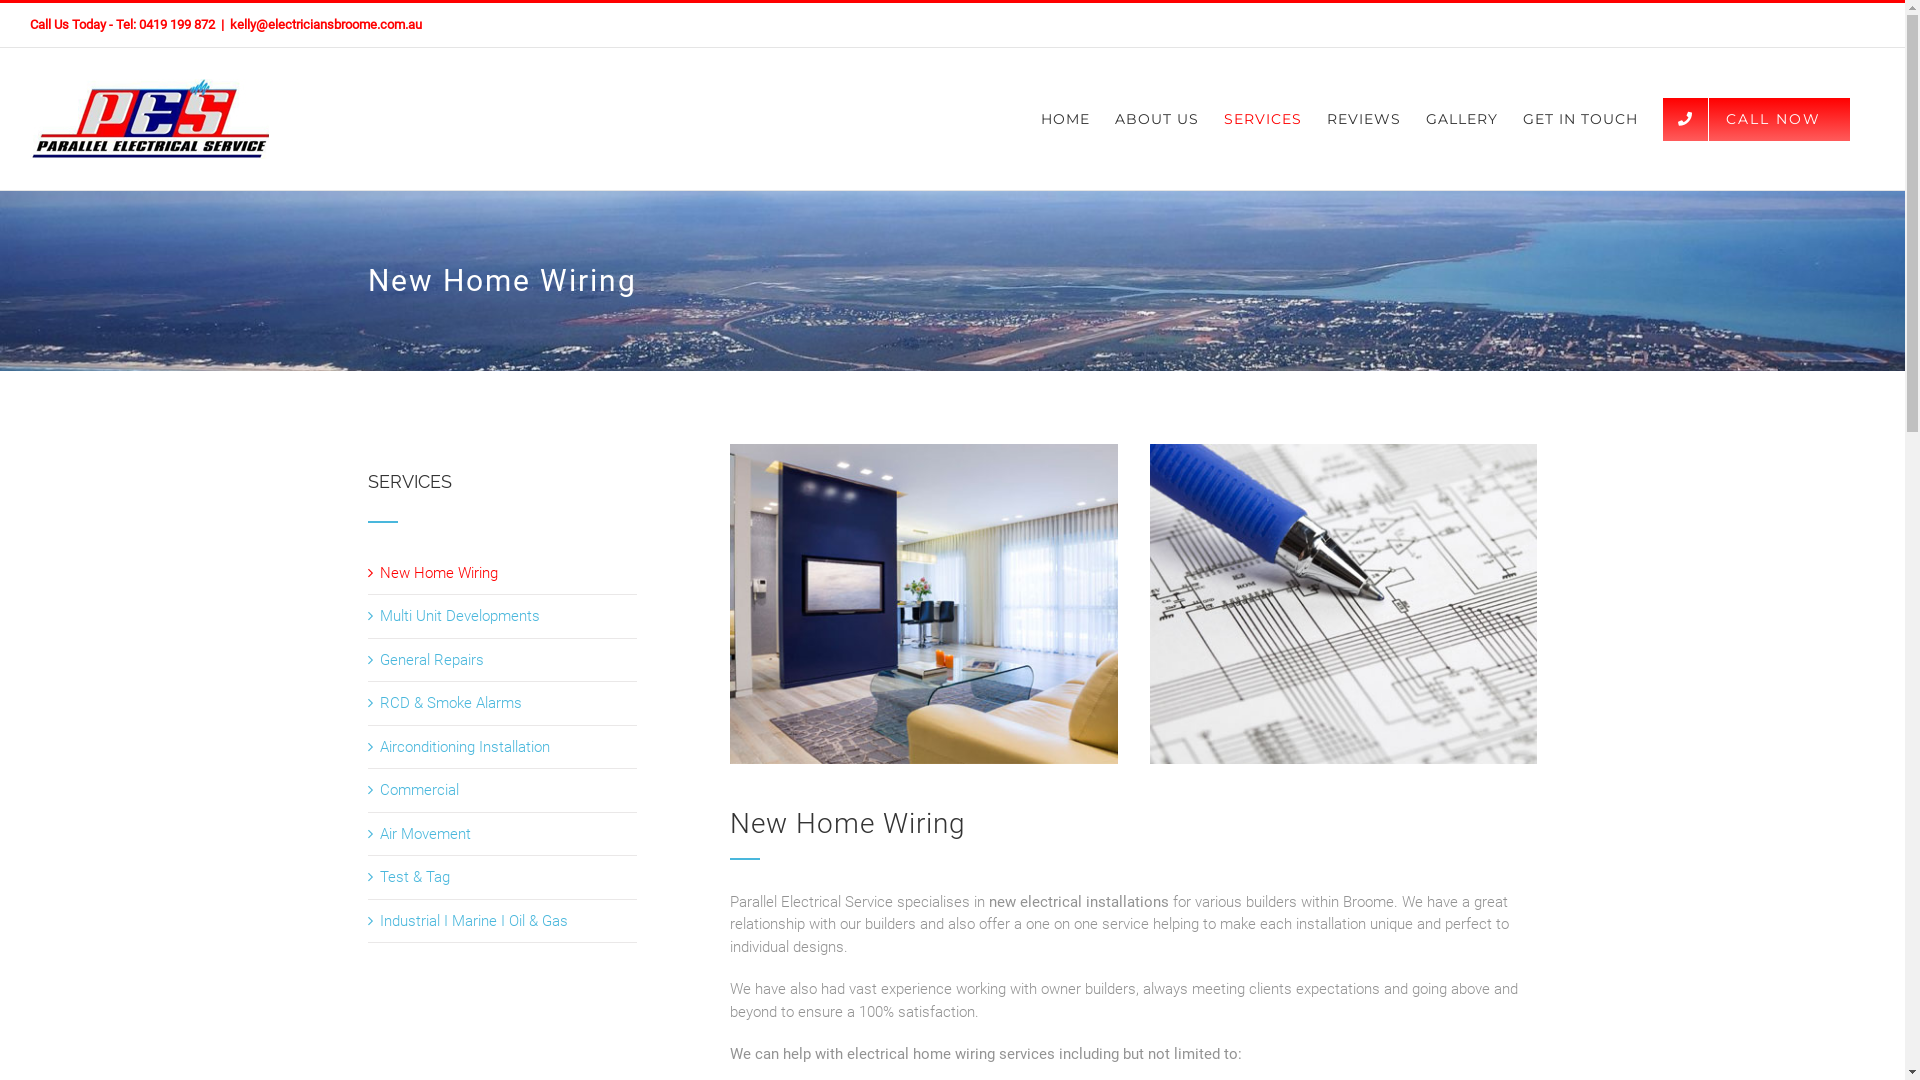  What do you see at coordinates (420, 790) in the screenshot?
I see `Commercial` at bounding box center [420, 790].